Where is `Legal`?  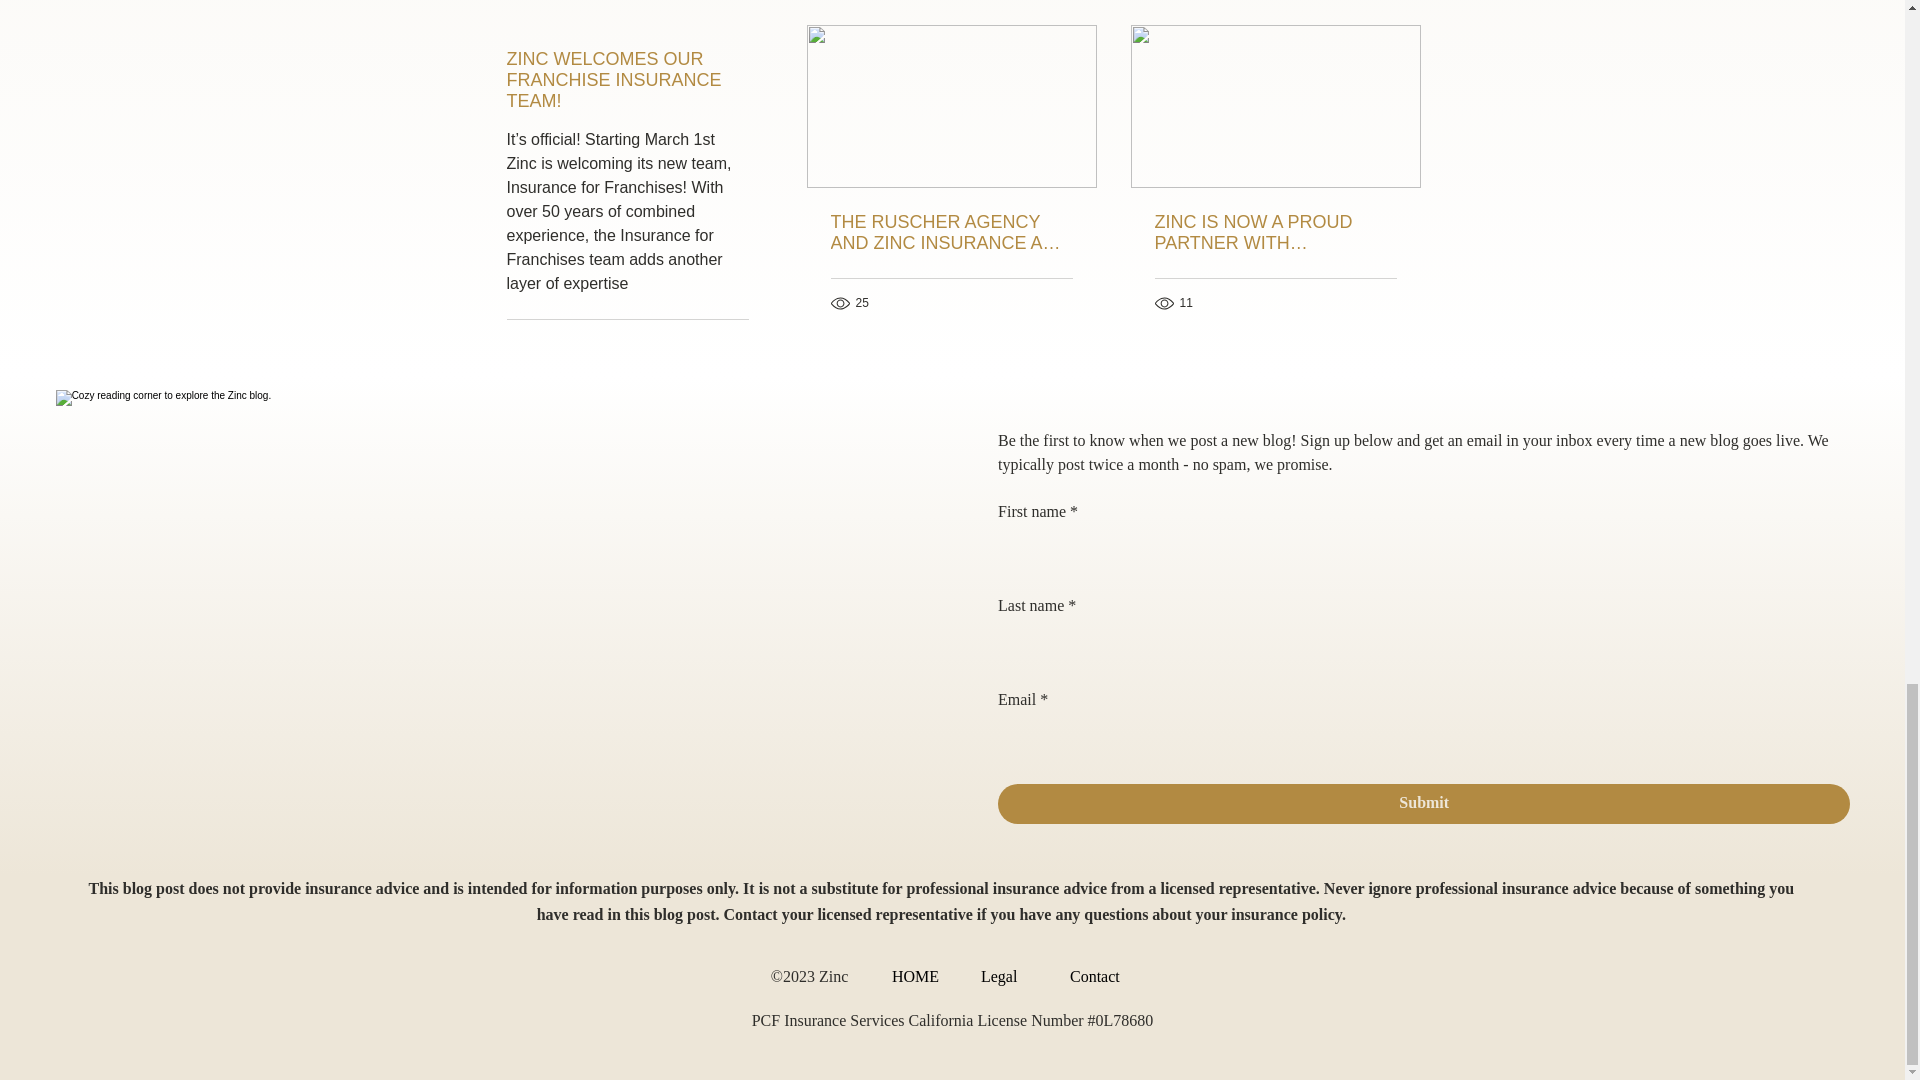 Legal is located at coordinates (1010, 976).